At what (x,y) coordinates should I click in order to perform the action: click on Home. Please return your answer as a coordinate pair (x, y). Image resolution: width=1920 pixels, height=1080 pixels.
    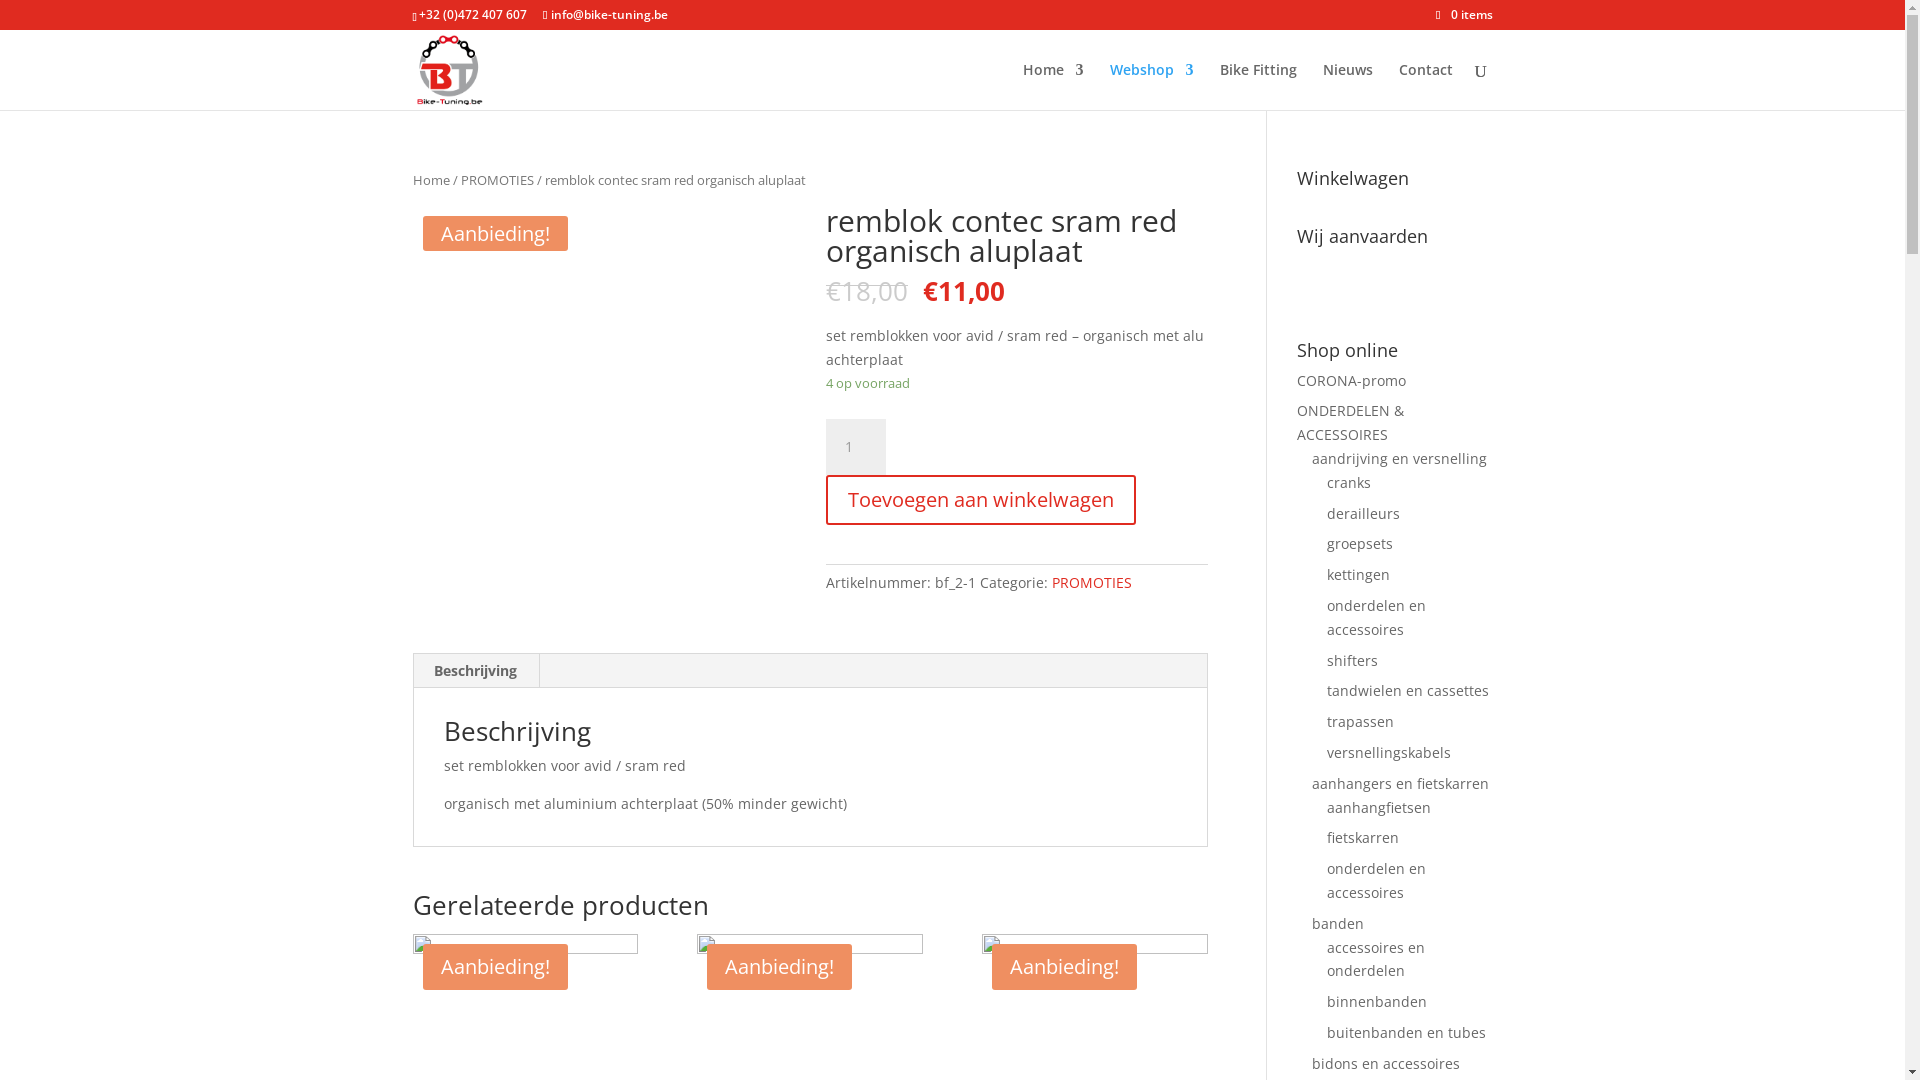
    Looking at the image, I should click on (1052, 86).